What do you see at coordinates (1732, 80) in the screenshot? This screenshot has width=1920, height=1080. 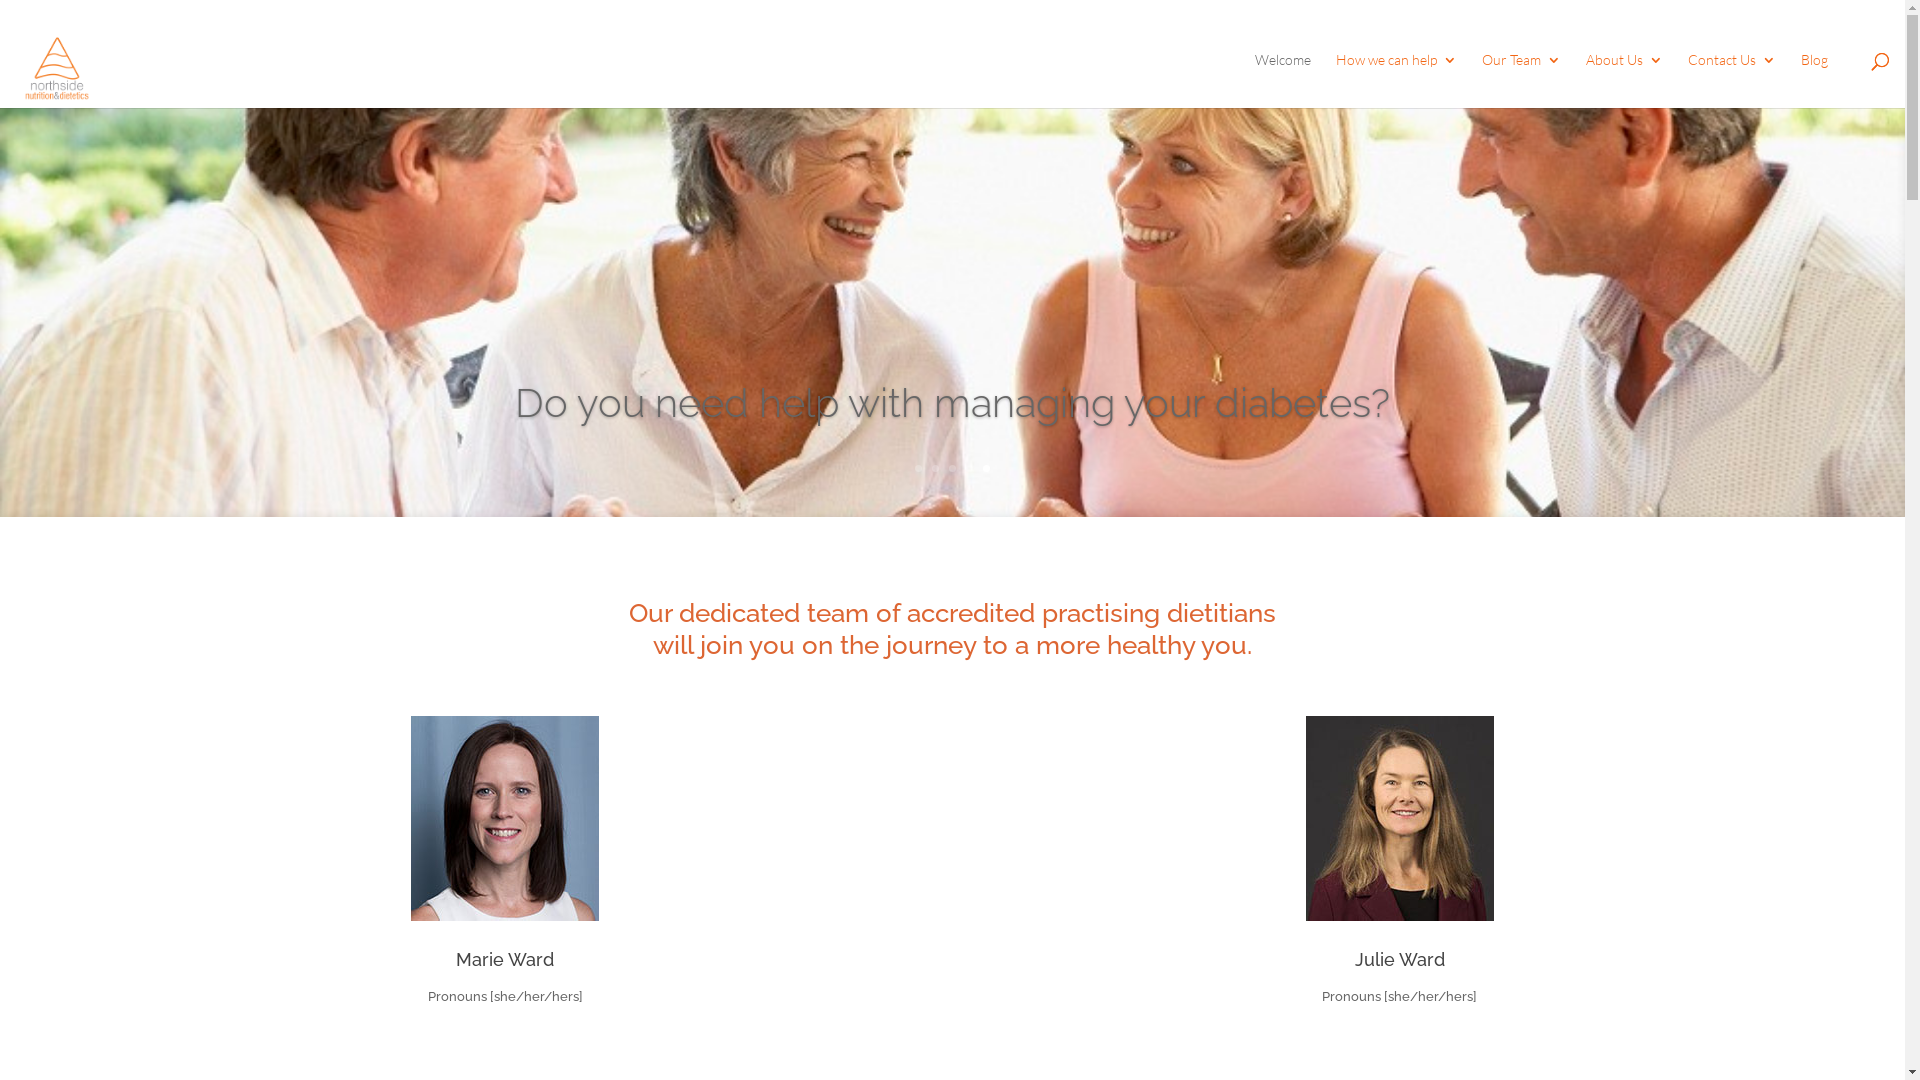 I see `Contact Us` at bounding box center [1732, 80].